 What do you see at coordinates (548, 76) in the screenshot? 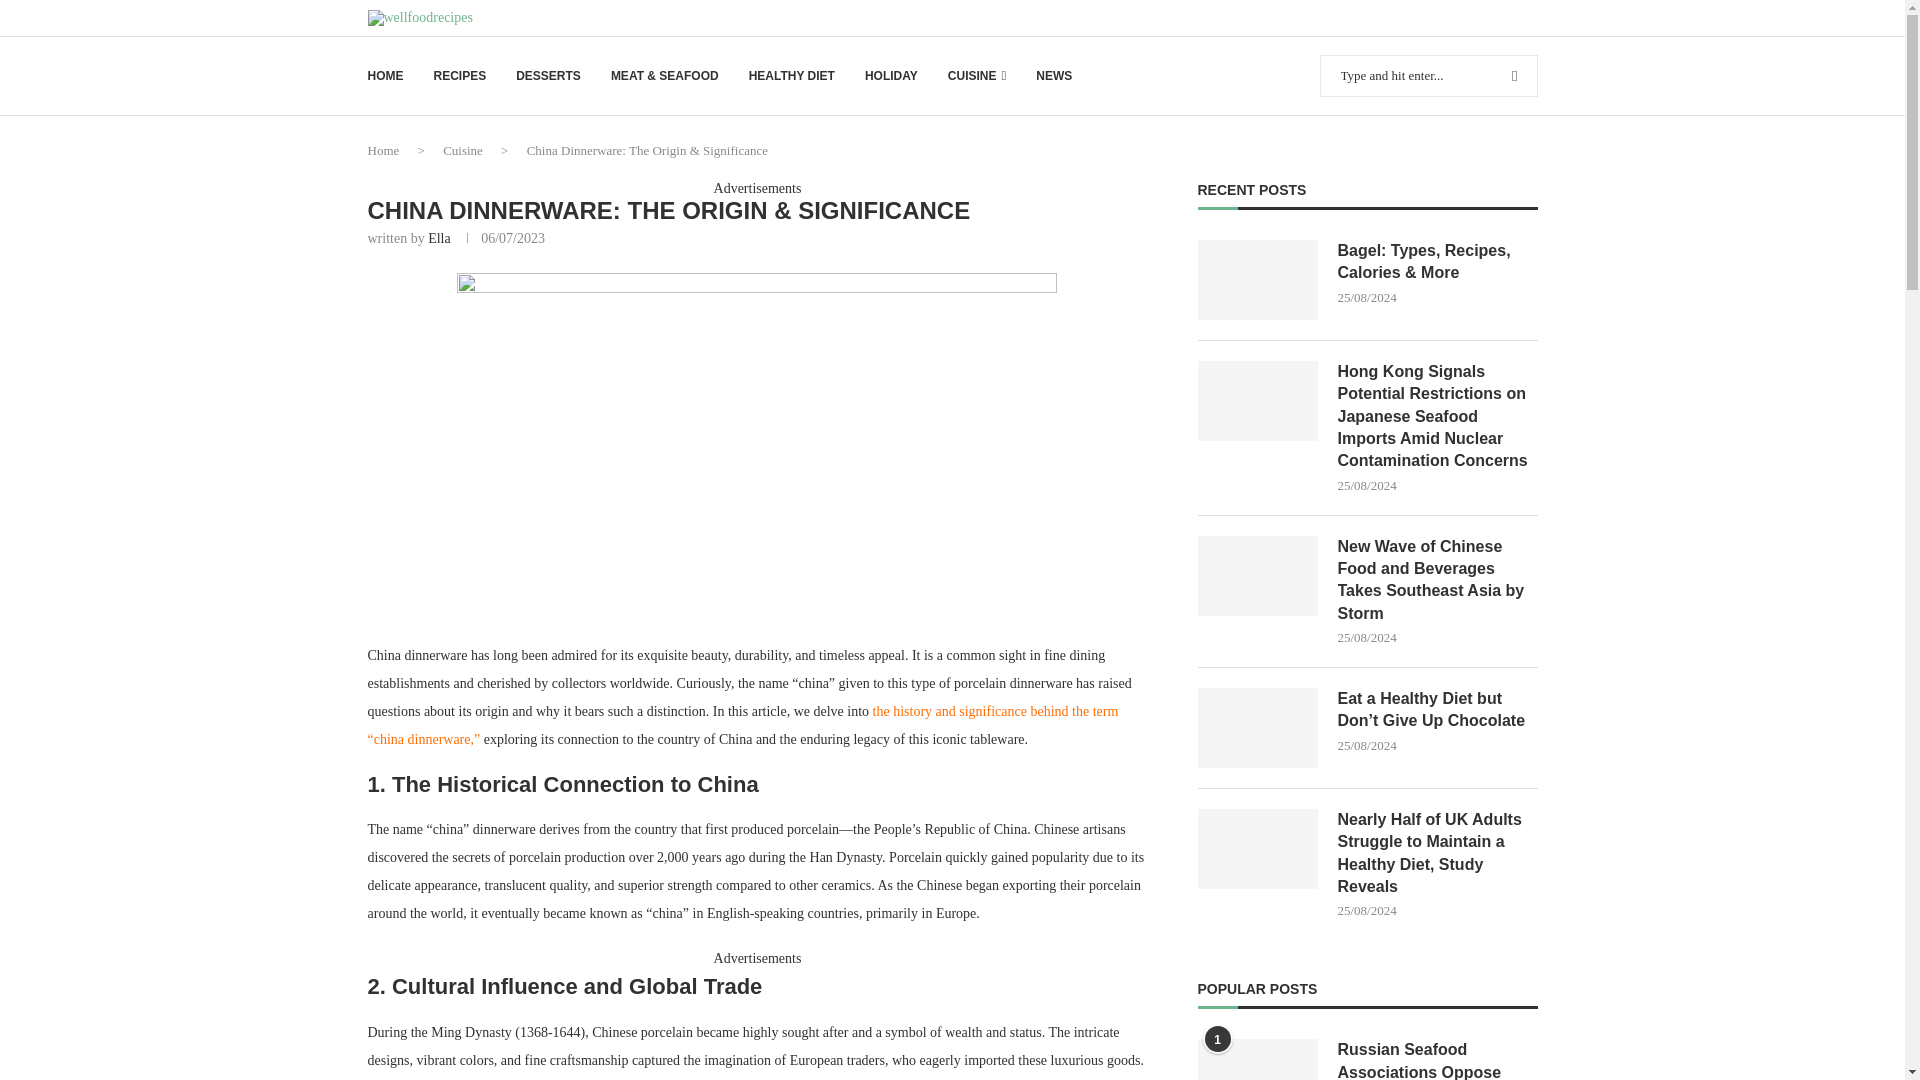
I see `DESSERTS` at bounding box center [548, 76].